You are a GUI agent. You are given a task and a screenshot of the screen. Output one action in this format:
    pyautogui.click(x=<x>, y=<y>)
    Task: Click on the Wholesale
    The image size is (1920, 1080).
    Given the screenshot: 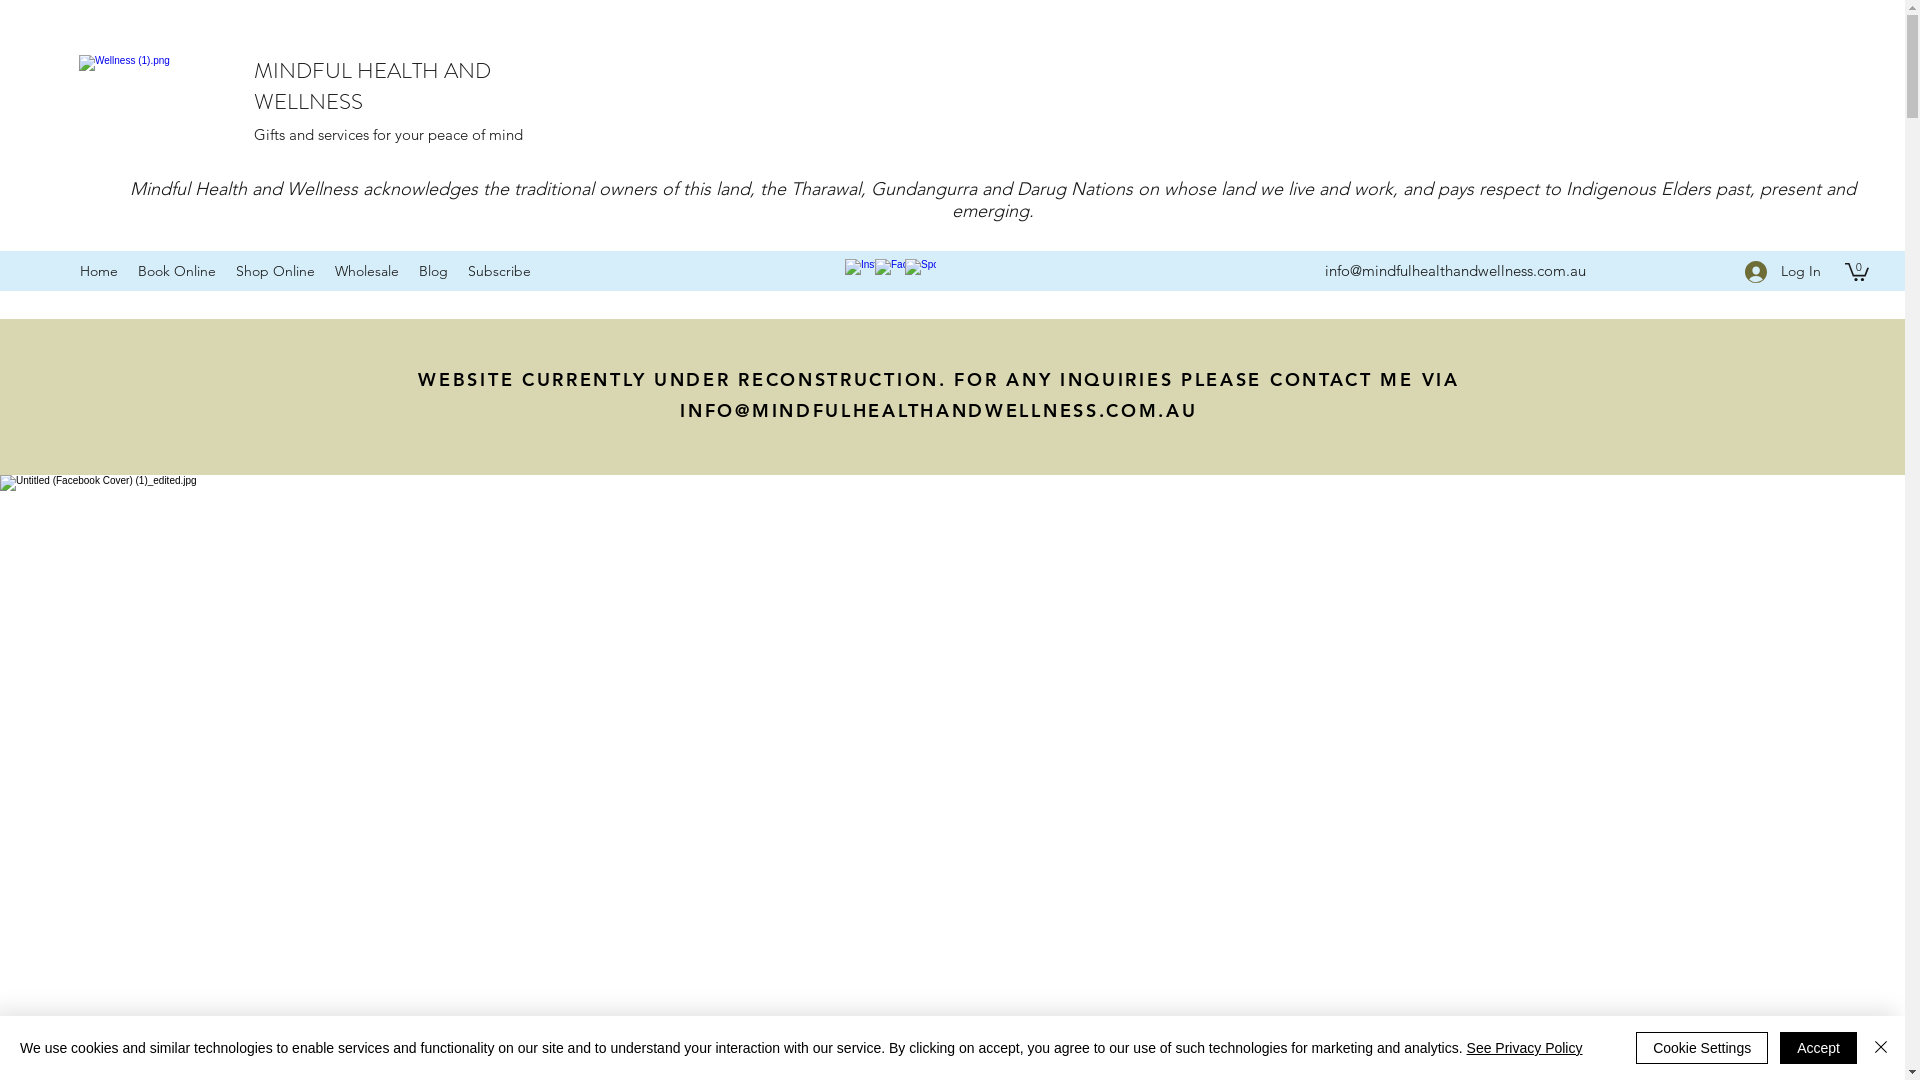 What is the action you would take?
    pyautogui.click(x=367, y=271)
    